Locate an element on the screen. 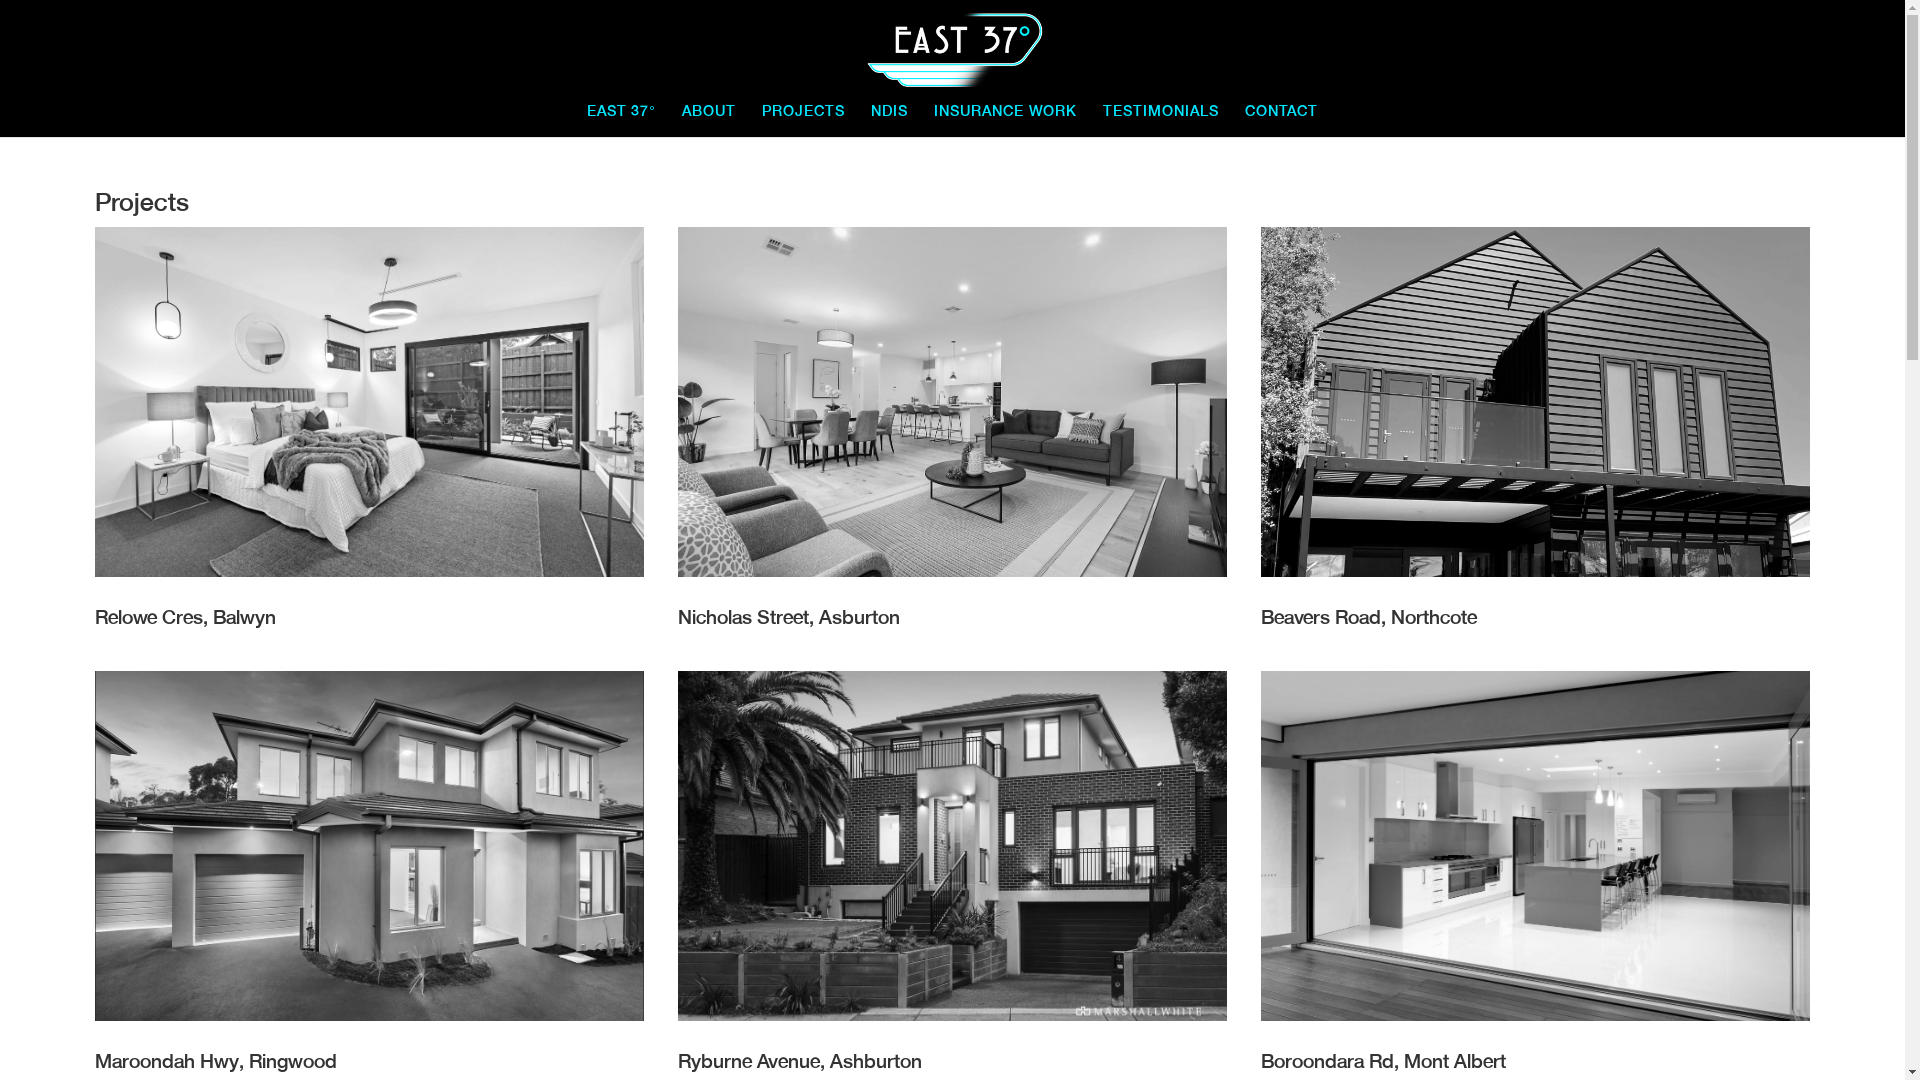  Relowe Cres, Balwyn is located at coordinates (370, 433).